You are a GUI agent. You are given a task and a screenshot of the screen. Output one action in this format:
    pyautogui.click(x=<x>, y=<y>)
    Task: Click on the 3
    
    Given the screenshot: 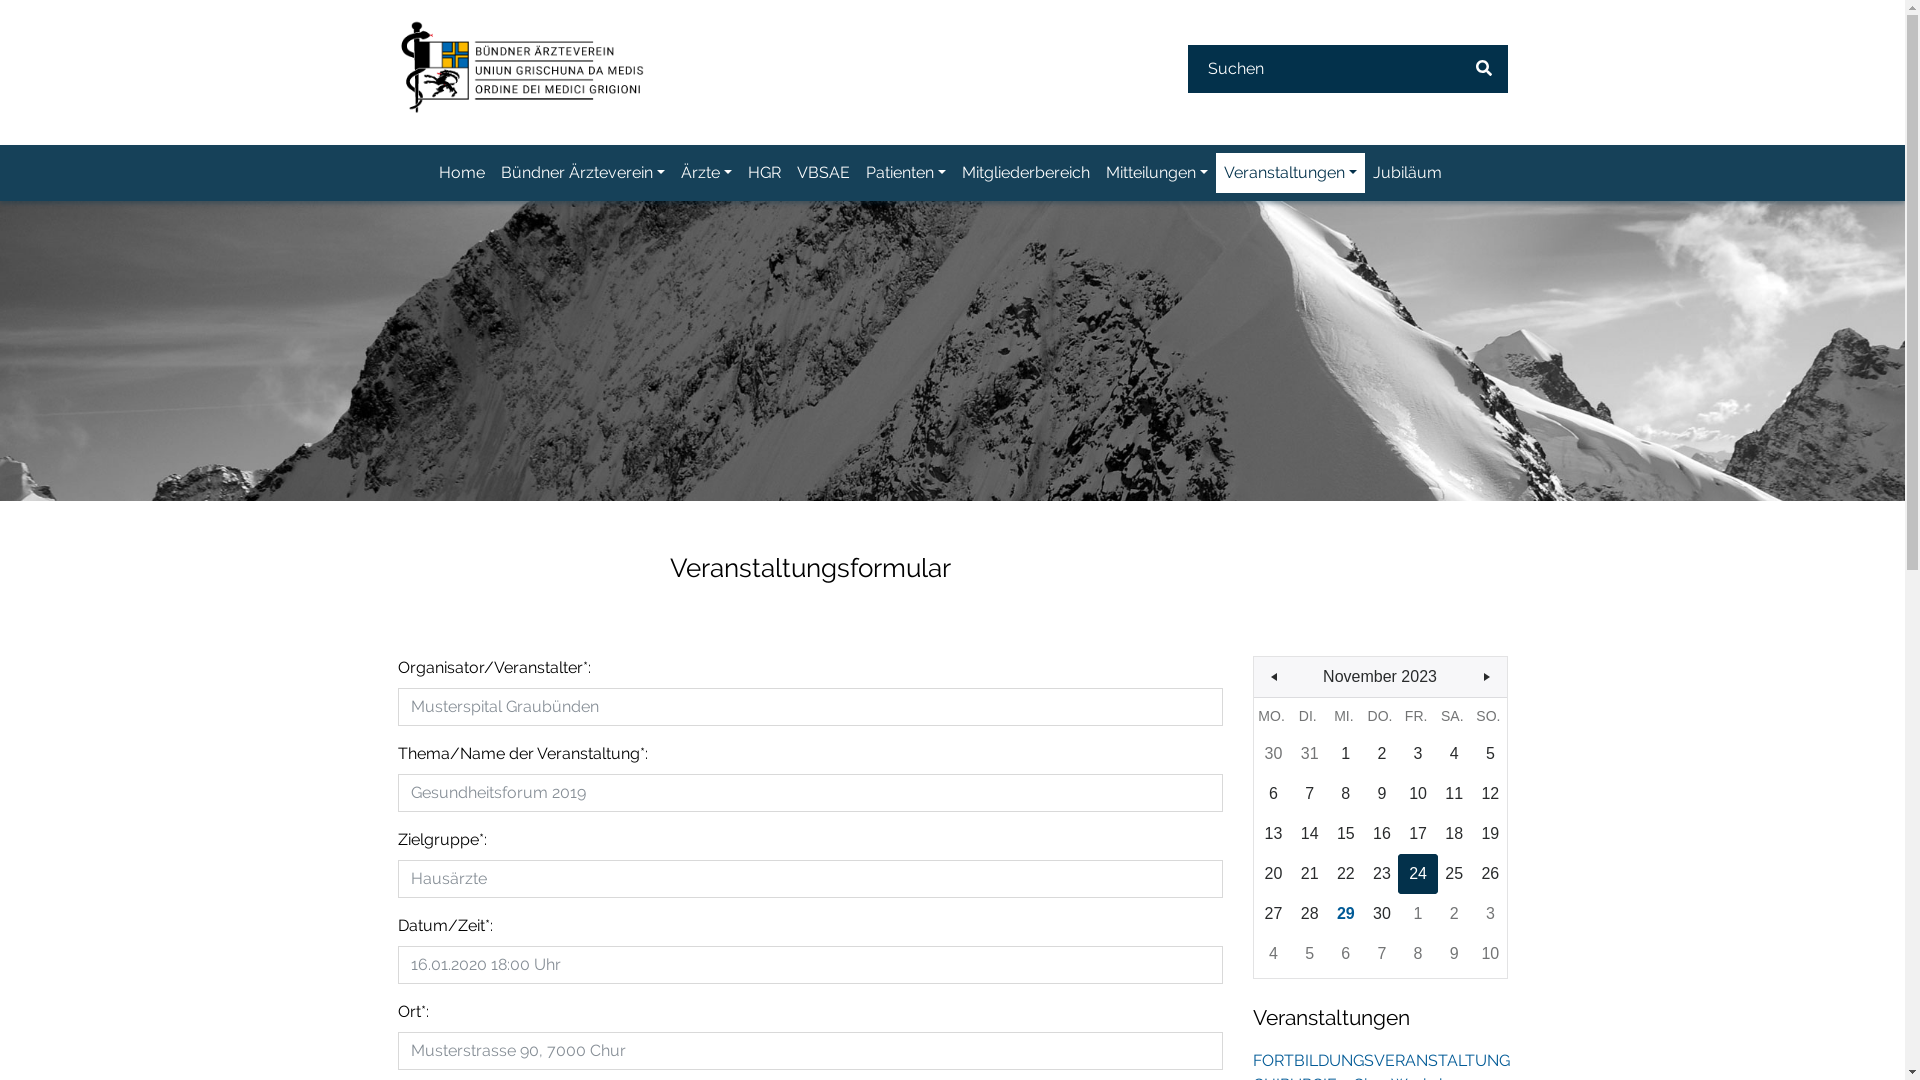 What is the action you would take?
    pyautogui.click(x=1418, y=754)
    